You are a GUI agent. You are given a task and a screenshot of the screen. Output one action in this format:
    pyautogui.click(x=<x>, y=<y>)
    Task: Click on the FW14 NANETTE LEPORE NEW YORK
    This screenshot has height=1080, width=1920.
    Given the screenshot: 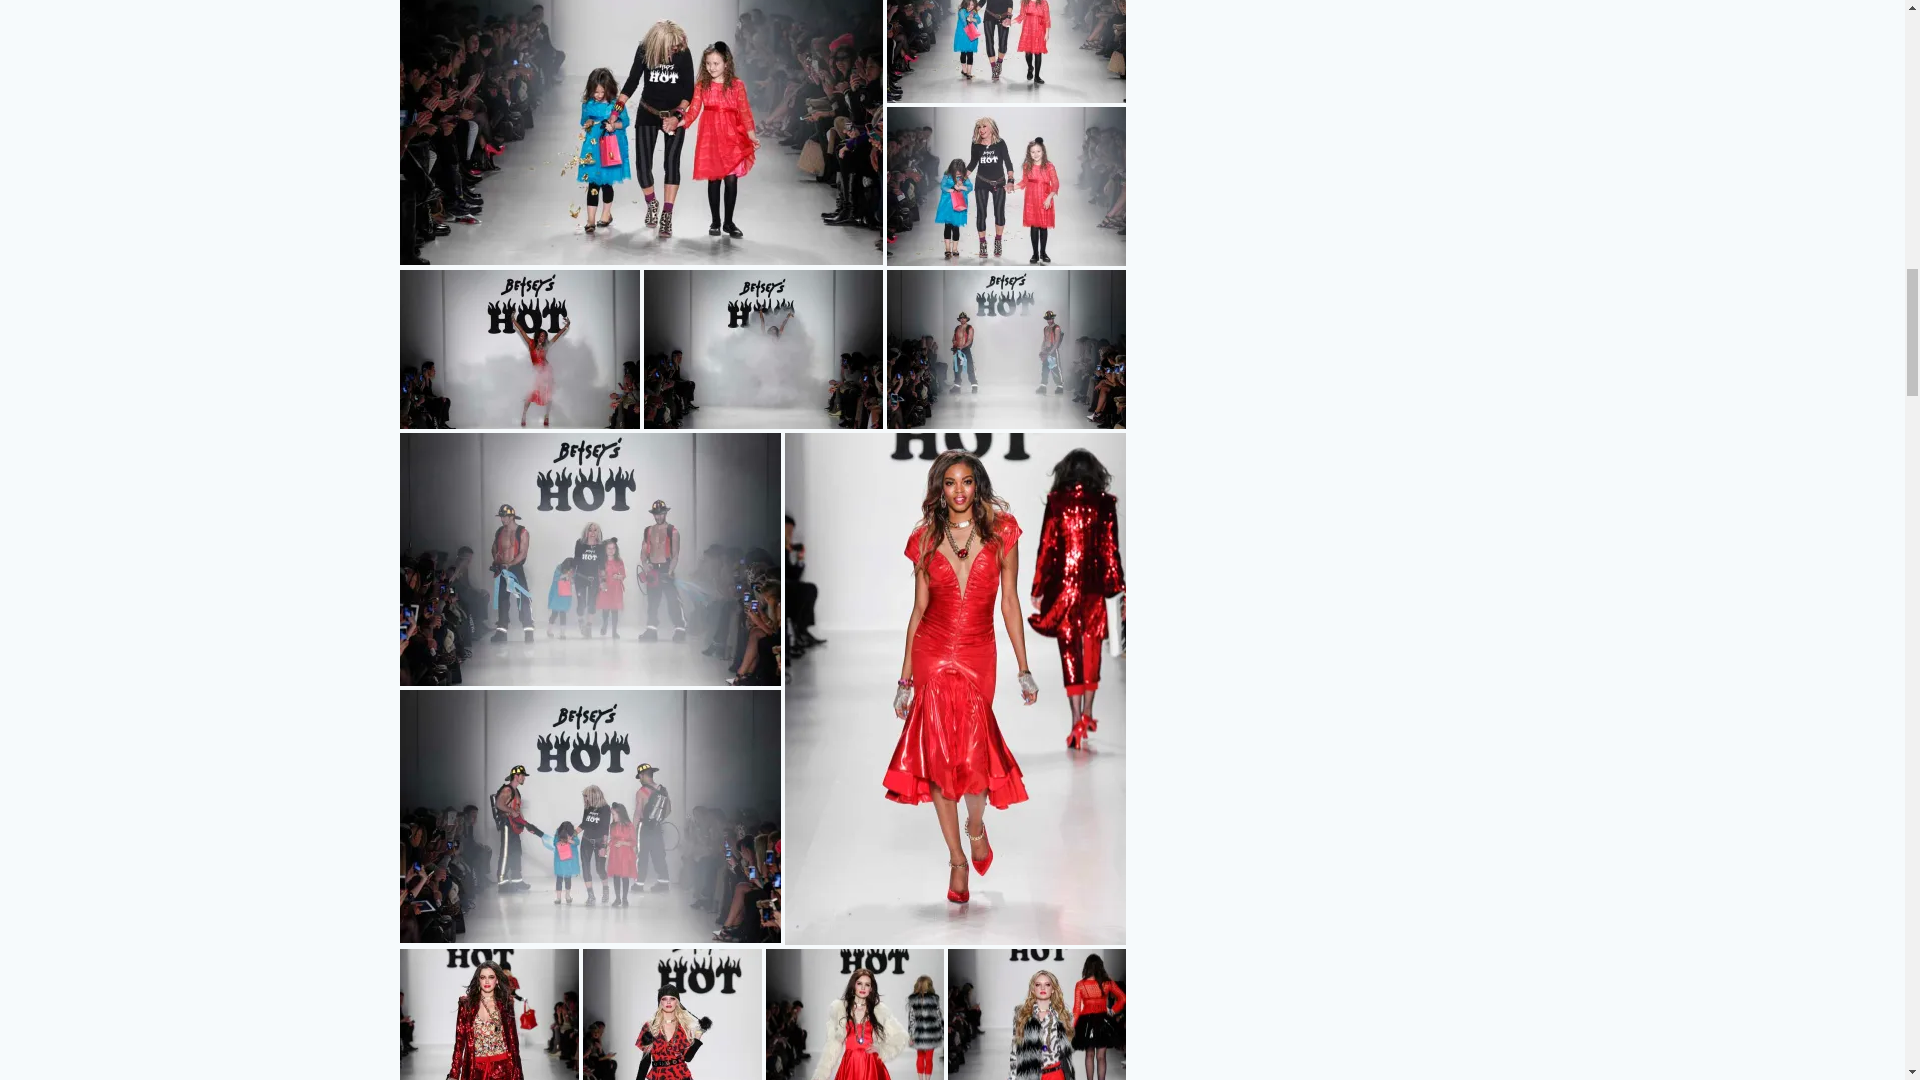 What is the action you would take?
    pyautogui.click(x=1005, y=51)
    